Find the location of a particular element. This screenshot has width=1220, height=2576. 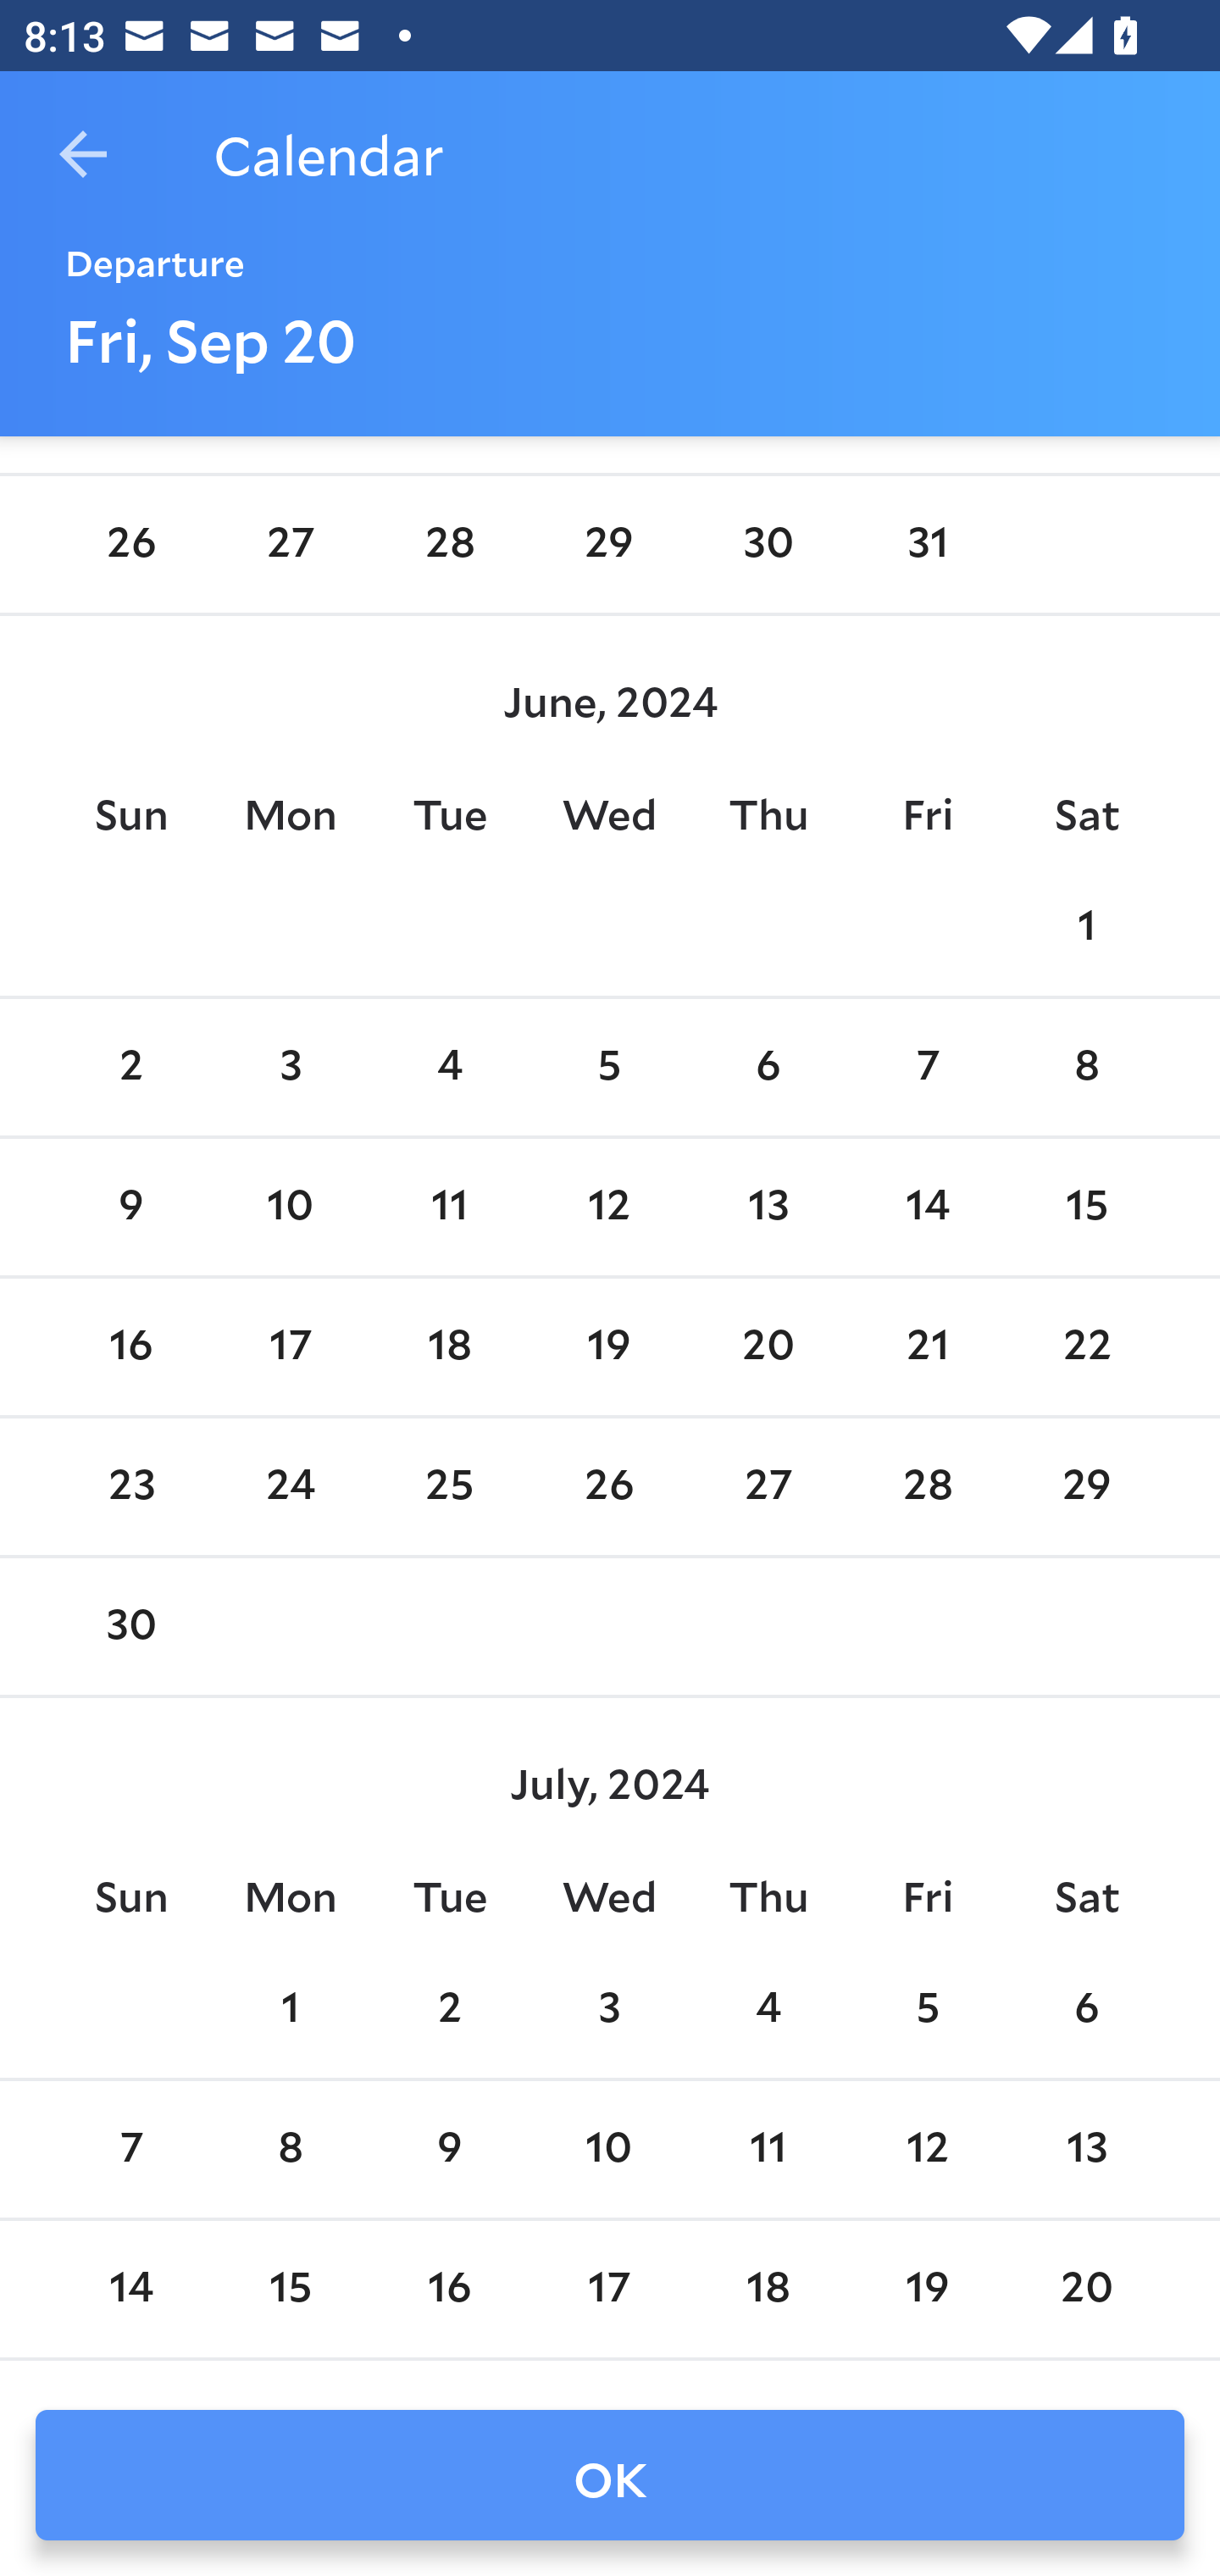

23 is located at coordinates (130, 1486).